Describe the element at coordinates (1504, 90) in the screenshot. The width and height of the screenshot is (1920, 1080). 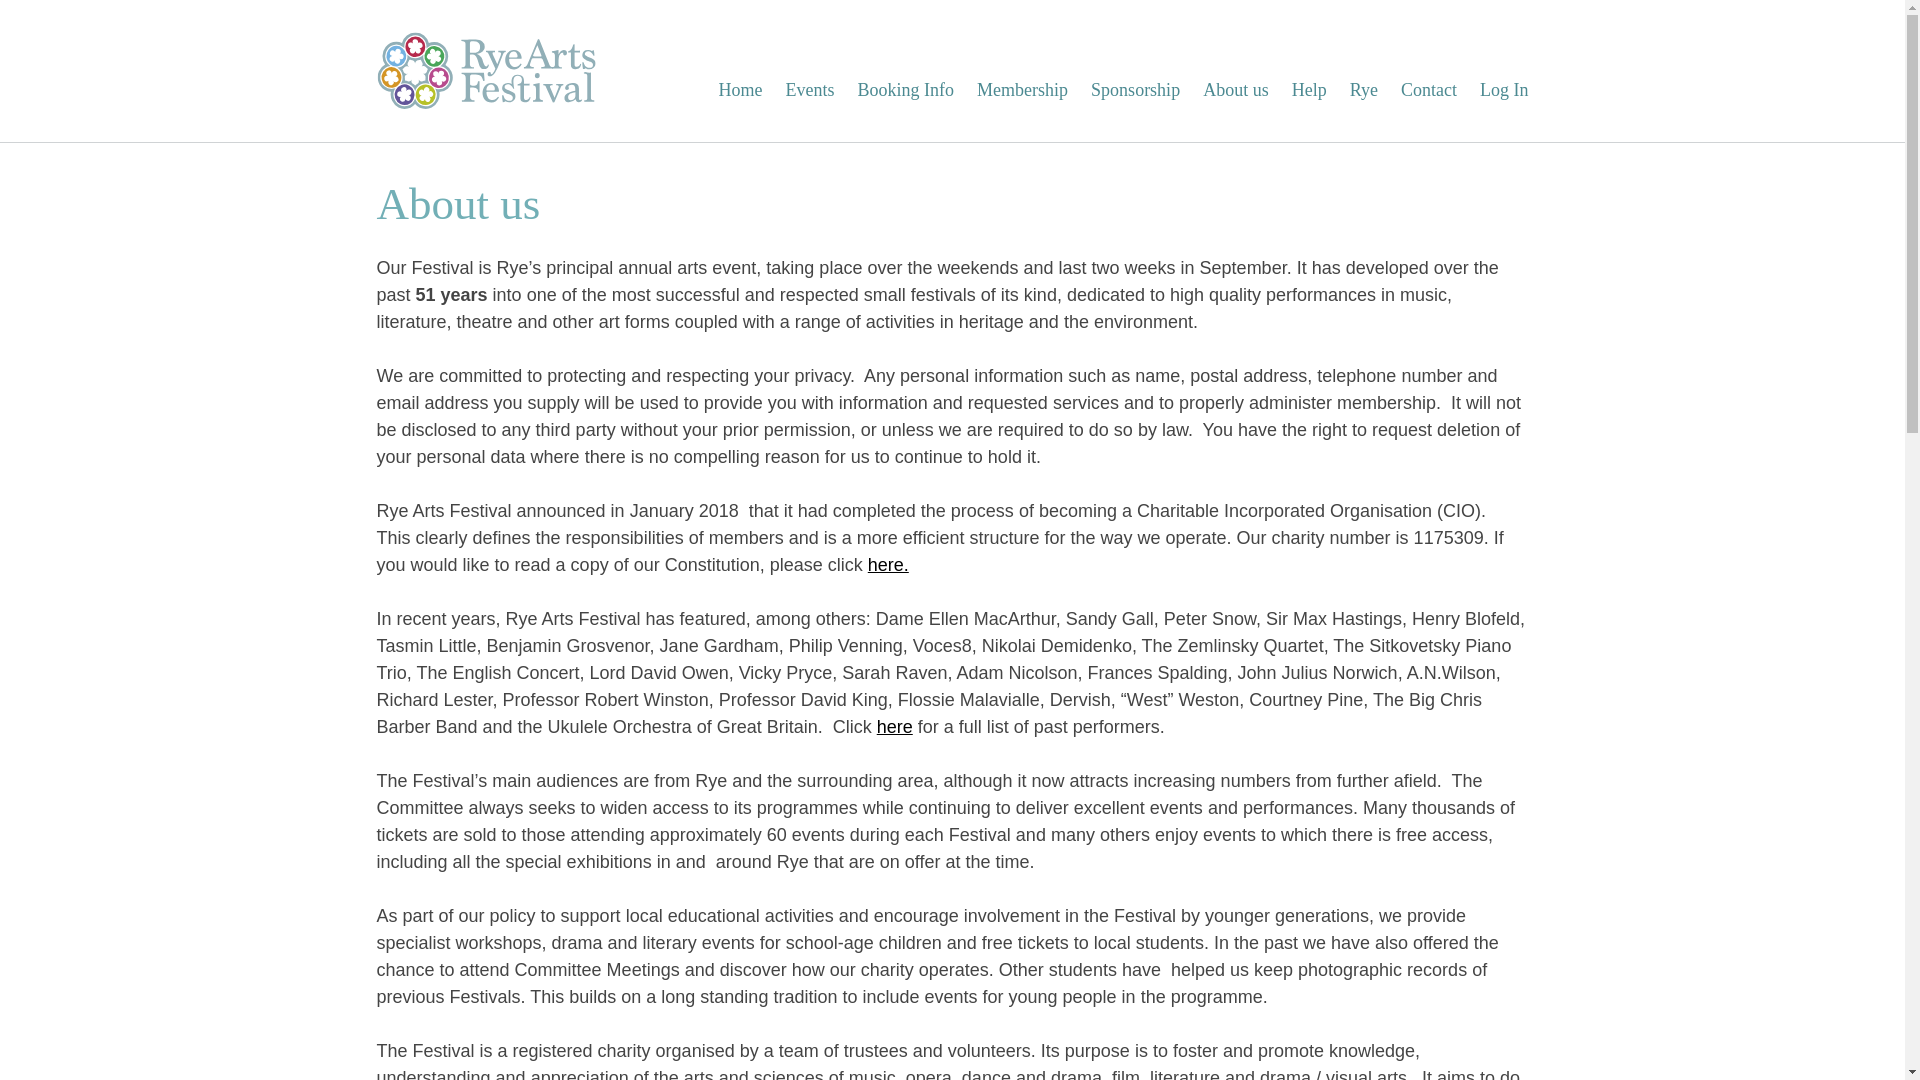
I see `Log In` at that location.